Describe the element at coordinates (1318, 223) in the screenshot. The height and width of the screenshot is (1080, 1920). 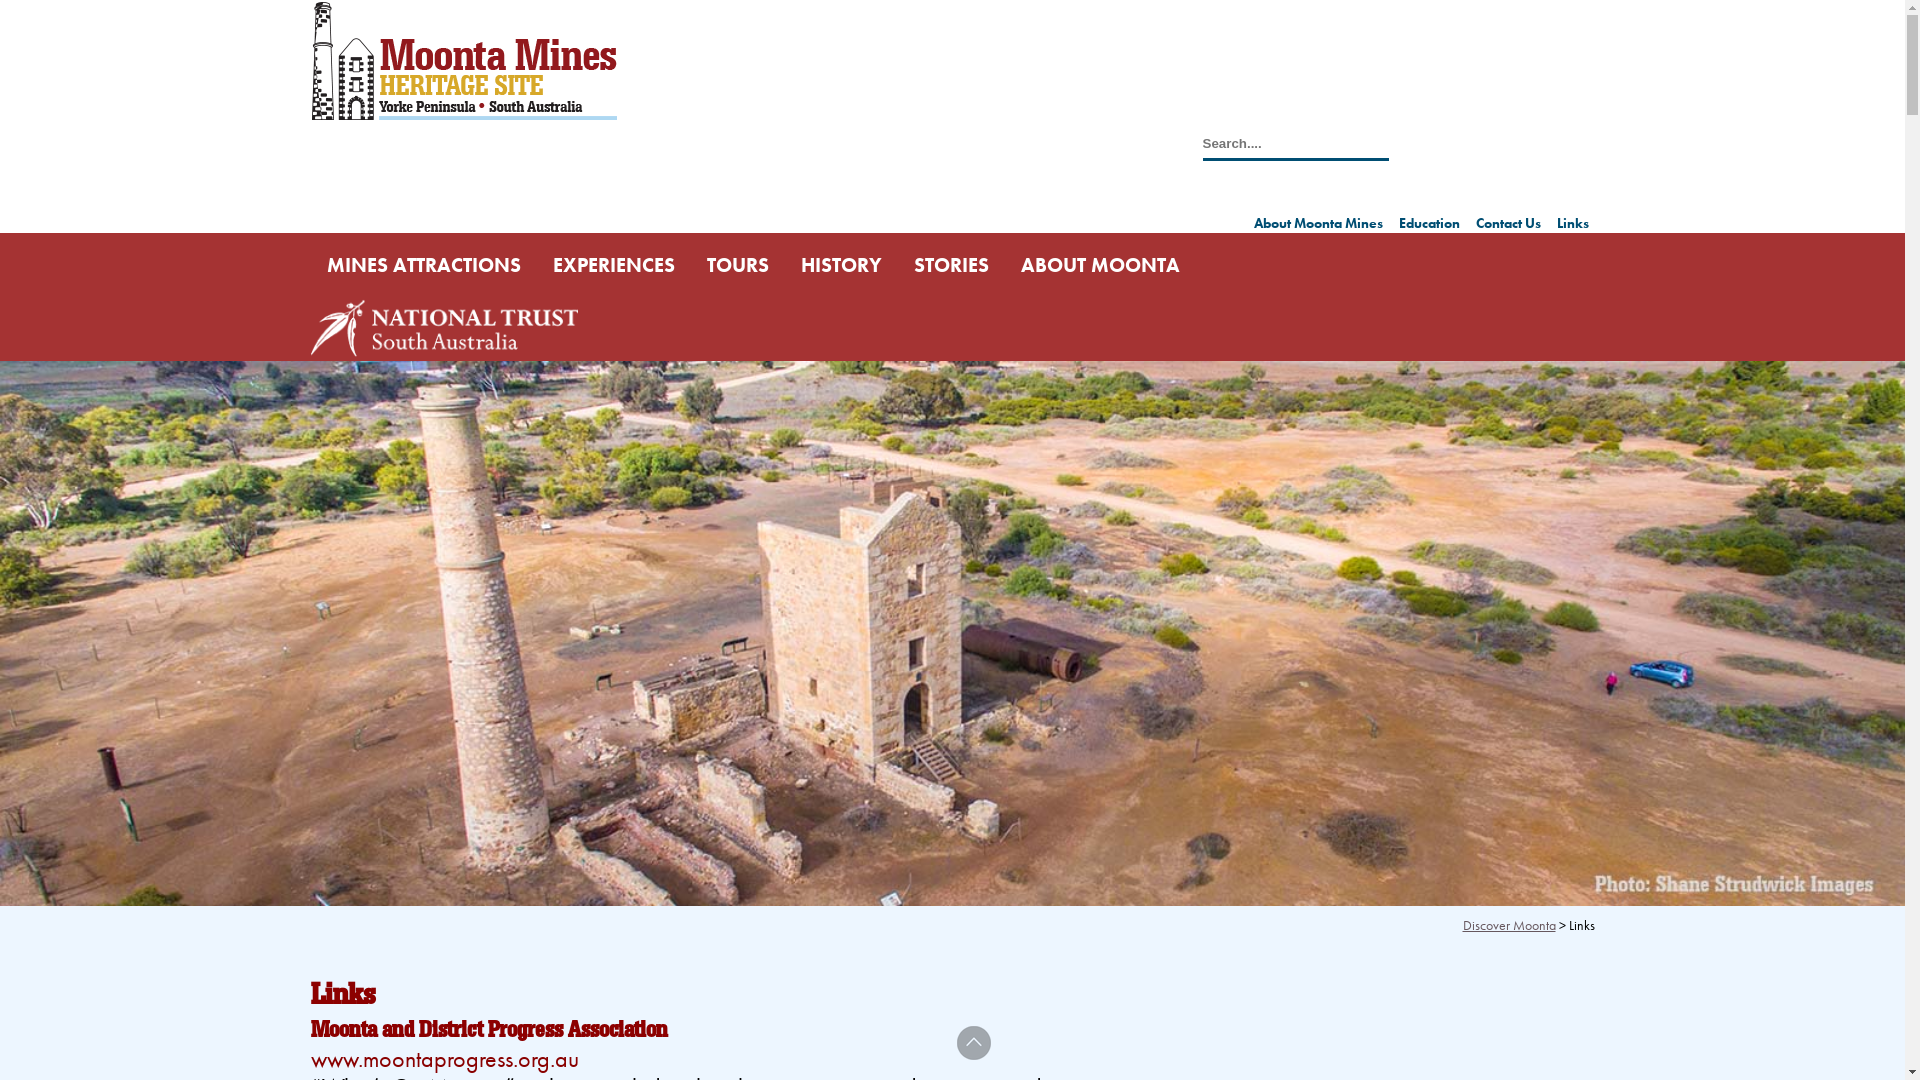
I see `About Moonta Mines` at that location.